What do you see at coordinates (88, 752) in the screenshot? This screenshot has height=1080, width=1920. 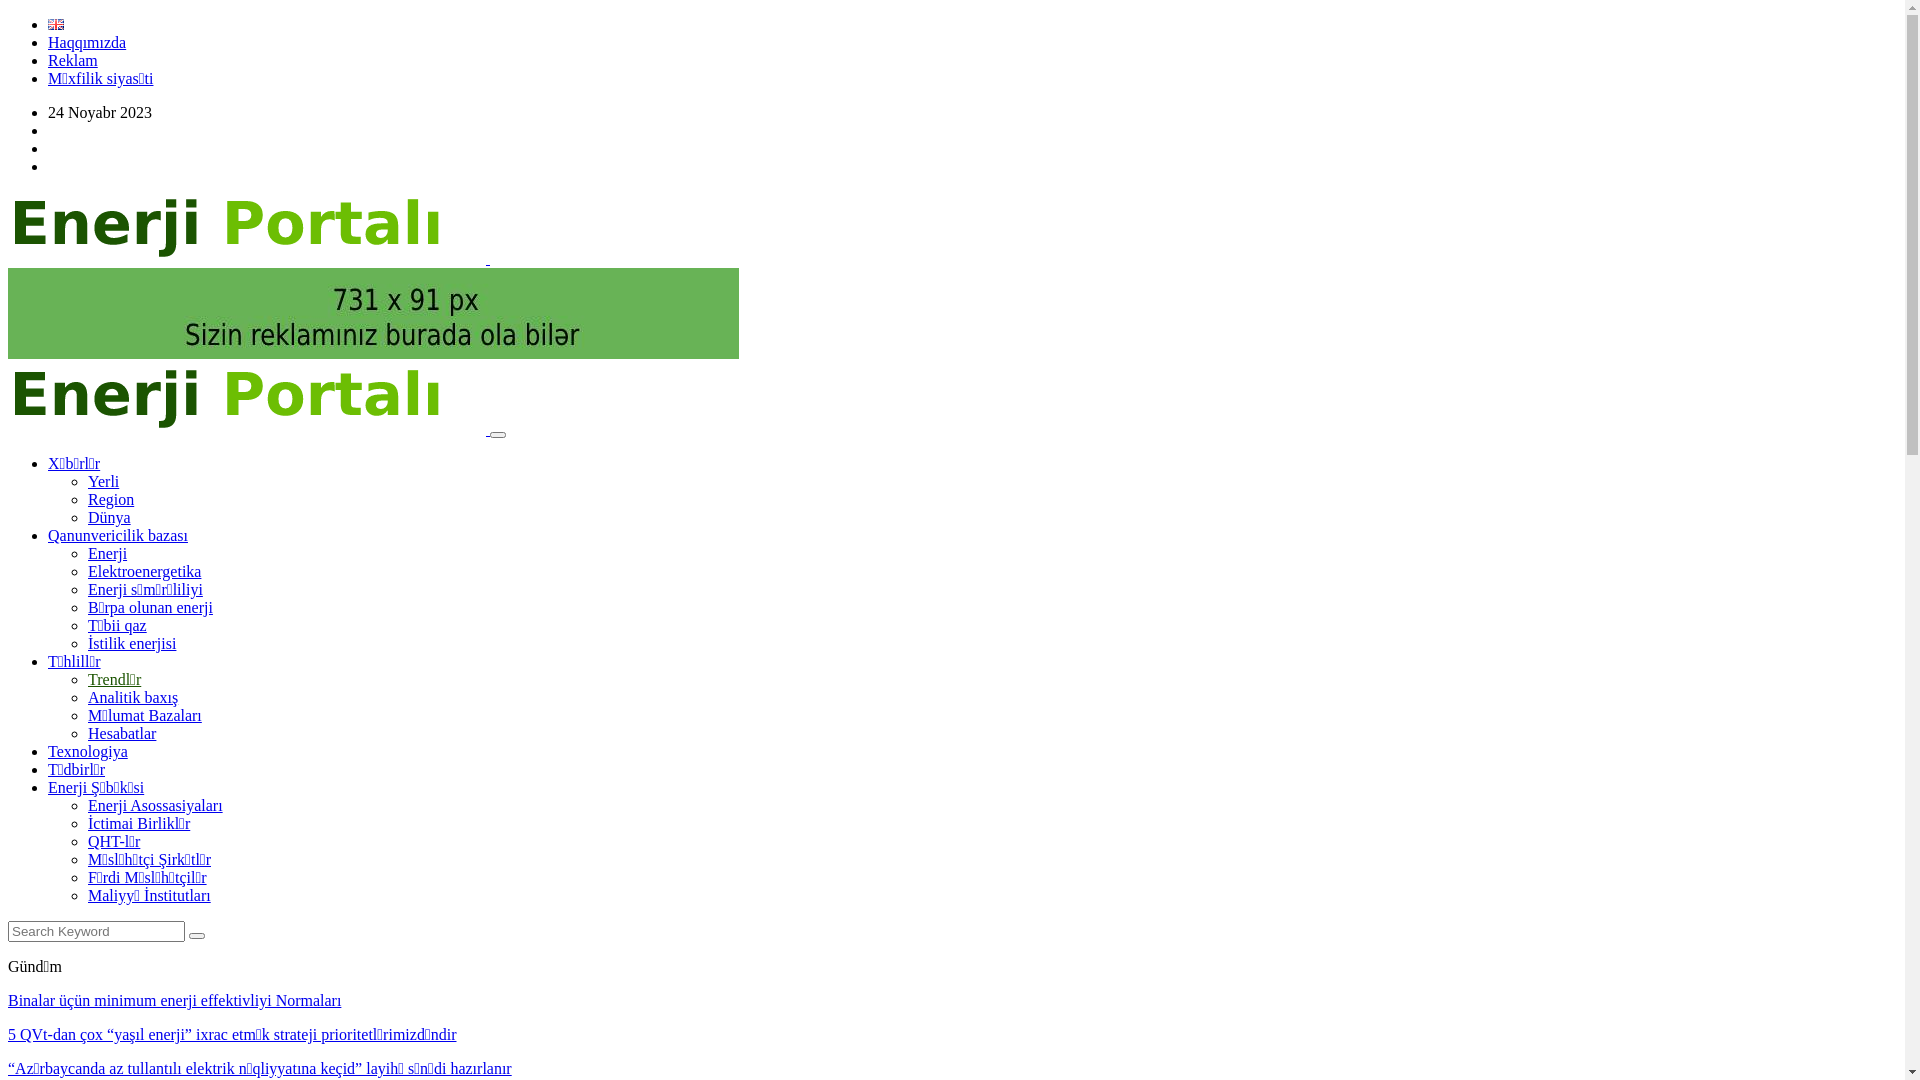 I see `Texnologiya` at bounding box center [88, 752].